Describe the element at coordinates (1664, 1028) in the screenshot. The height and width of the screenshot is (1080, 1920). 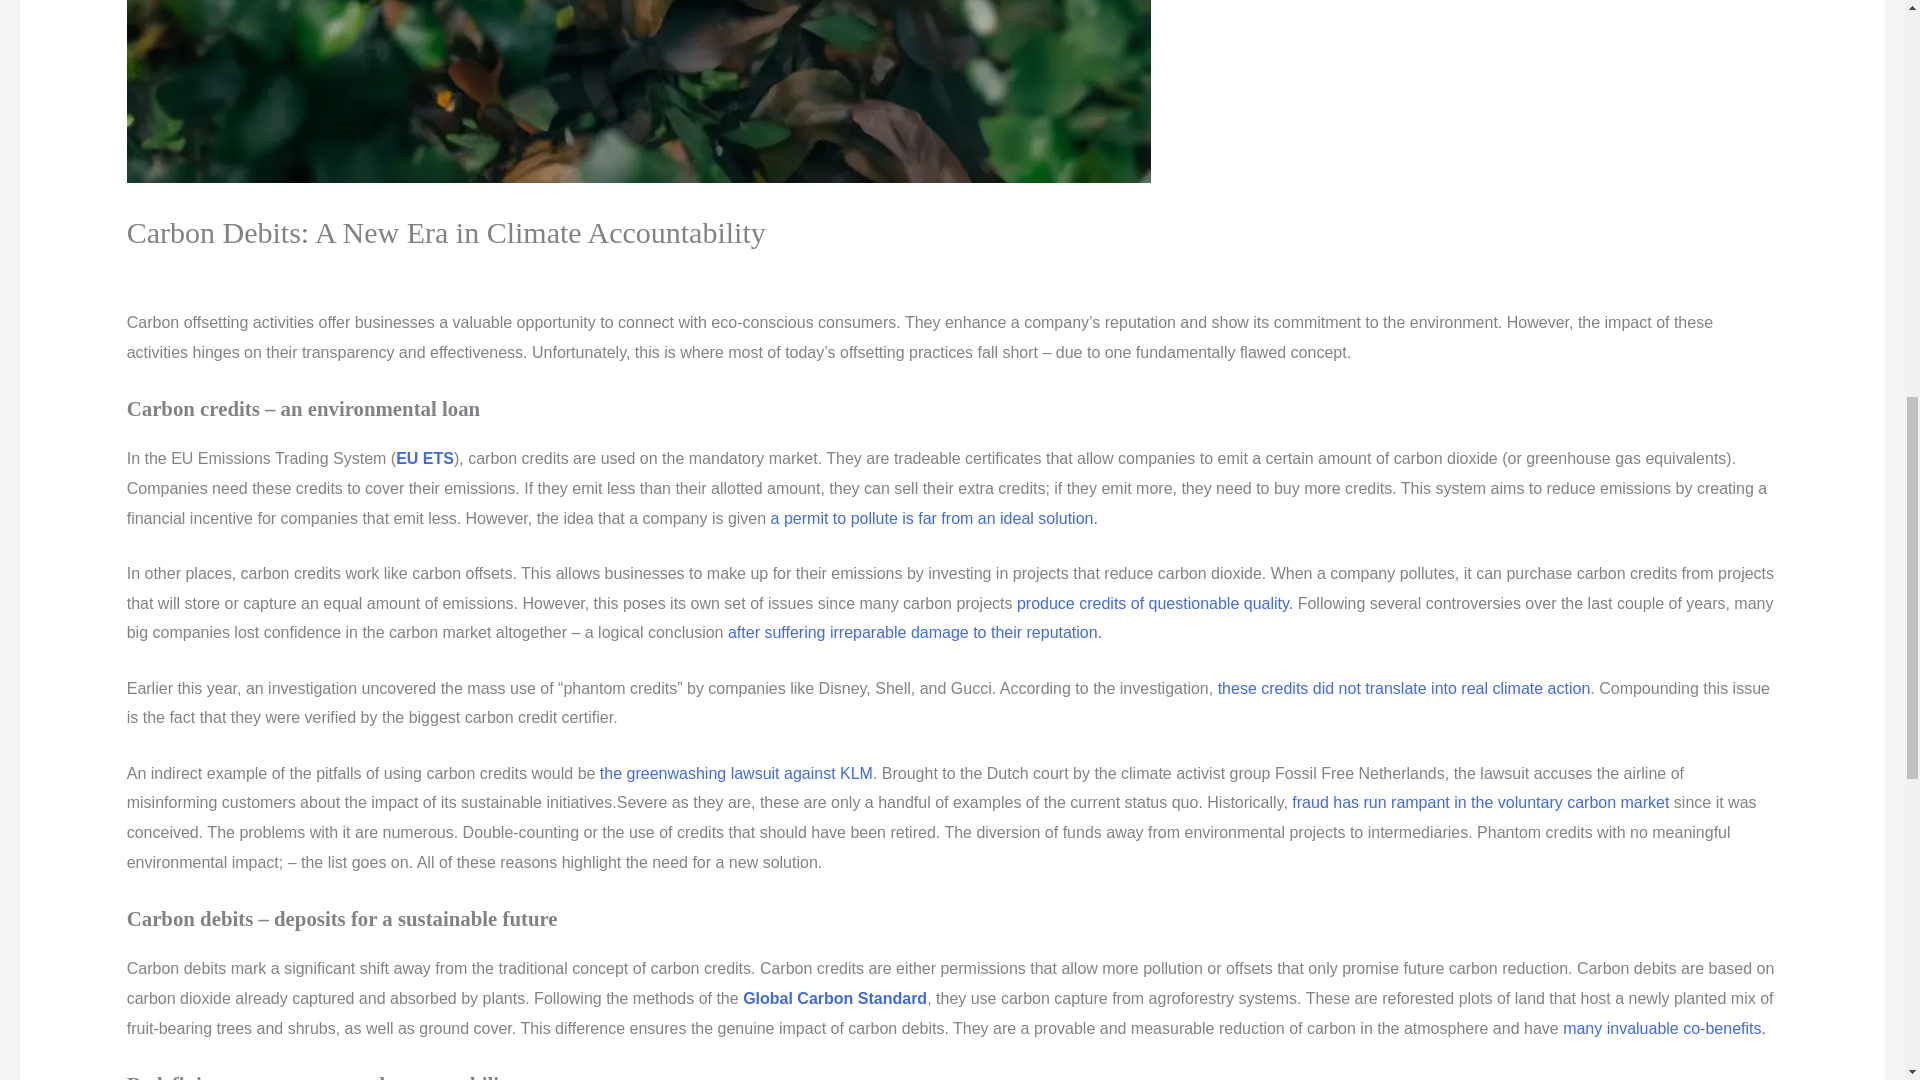
I see `many invaluable co-benefits.` at that location.